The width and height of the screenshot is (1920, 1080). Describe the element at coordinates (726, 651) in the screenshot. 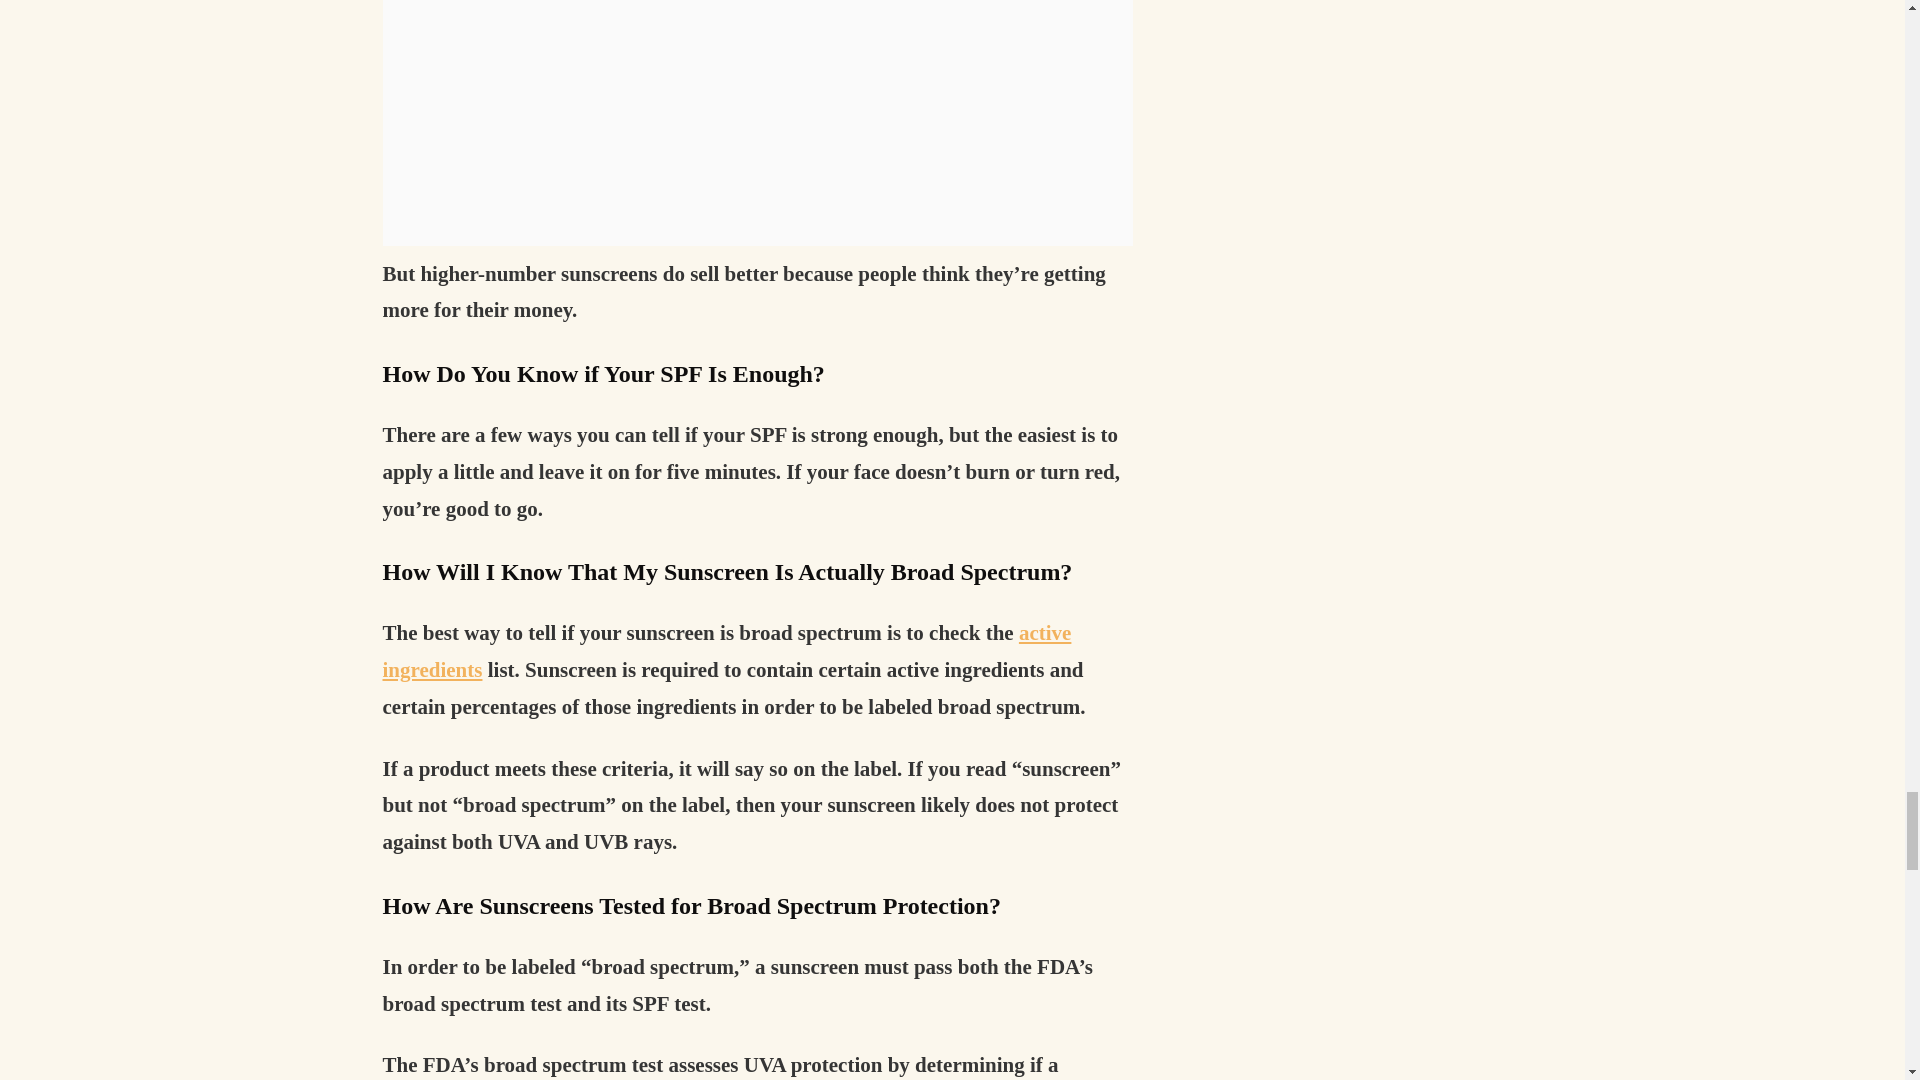

I see `active ingredients` at that location.